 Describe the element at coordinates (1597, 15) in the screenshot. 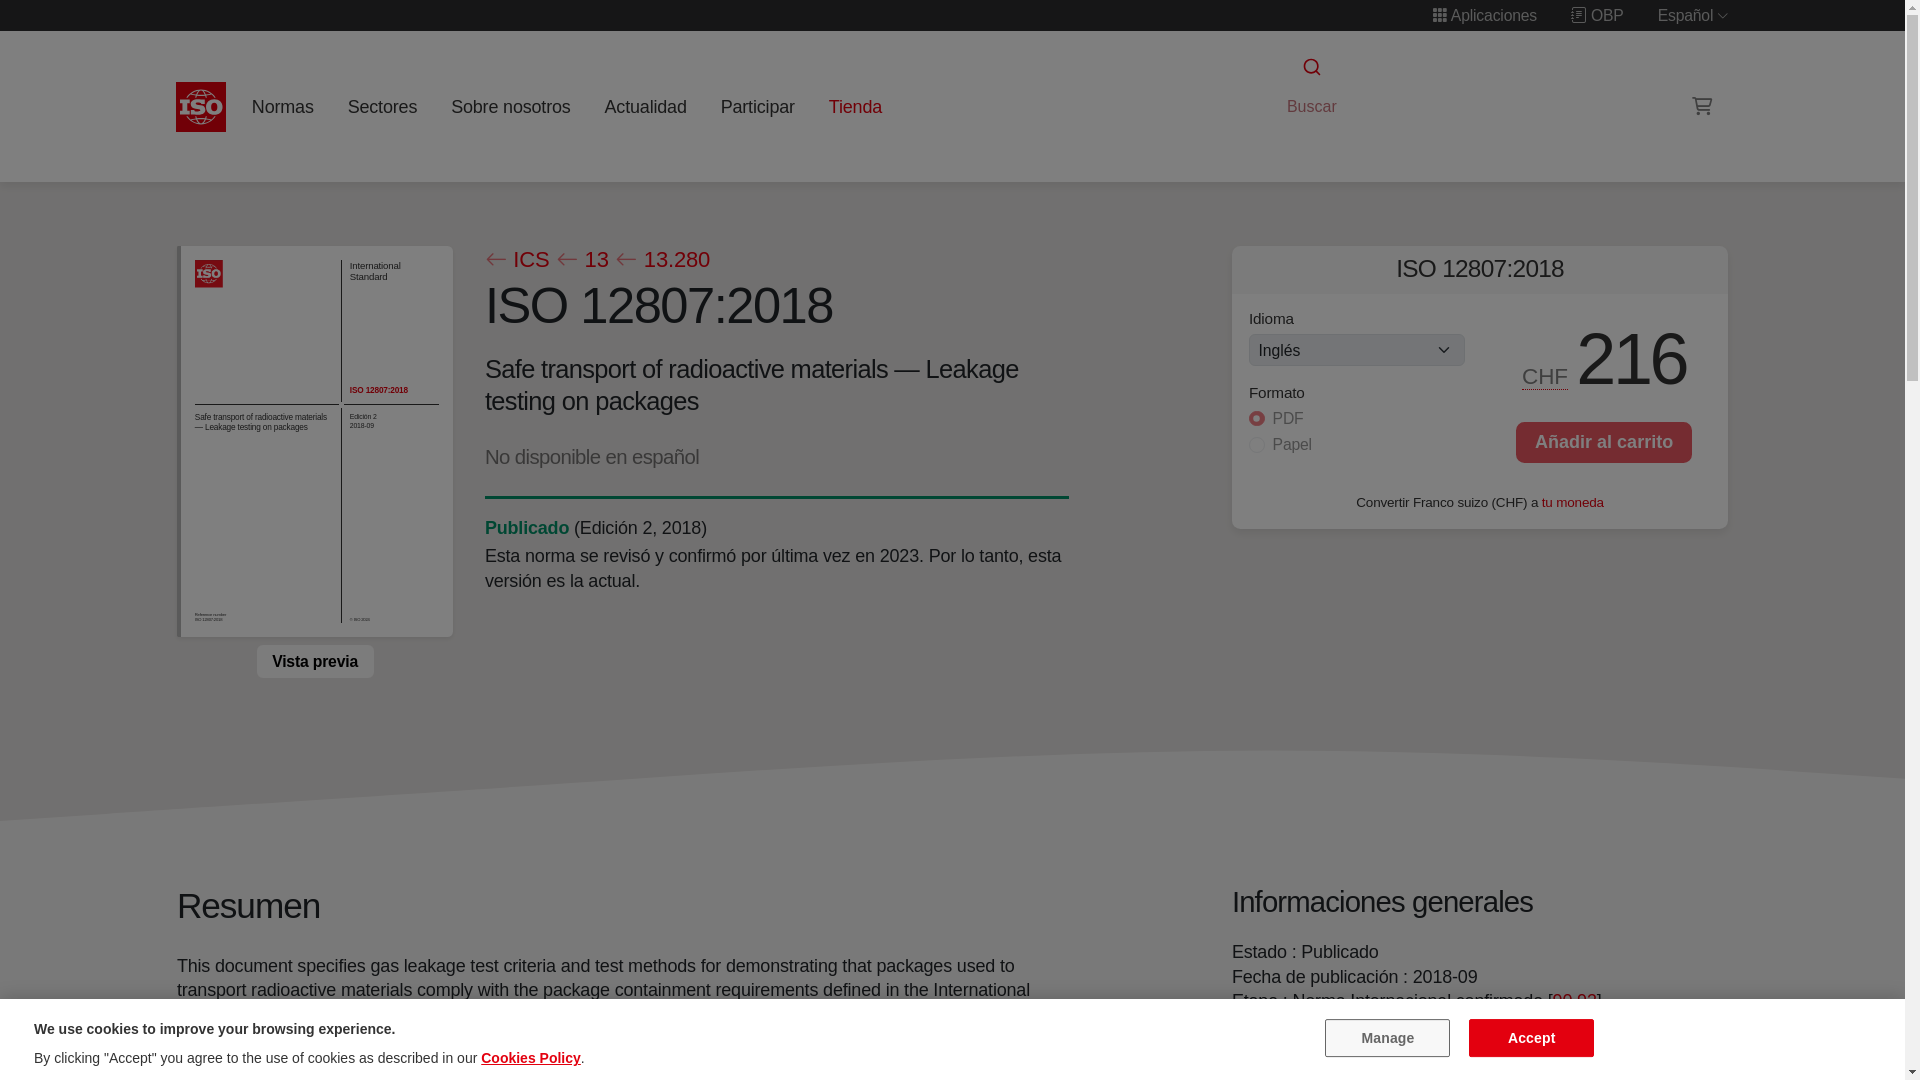

I see ` OBP` at that location.